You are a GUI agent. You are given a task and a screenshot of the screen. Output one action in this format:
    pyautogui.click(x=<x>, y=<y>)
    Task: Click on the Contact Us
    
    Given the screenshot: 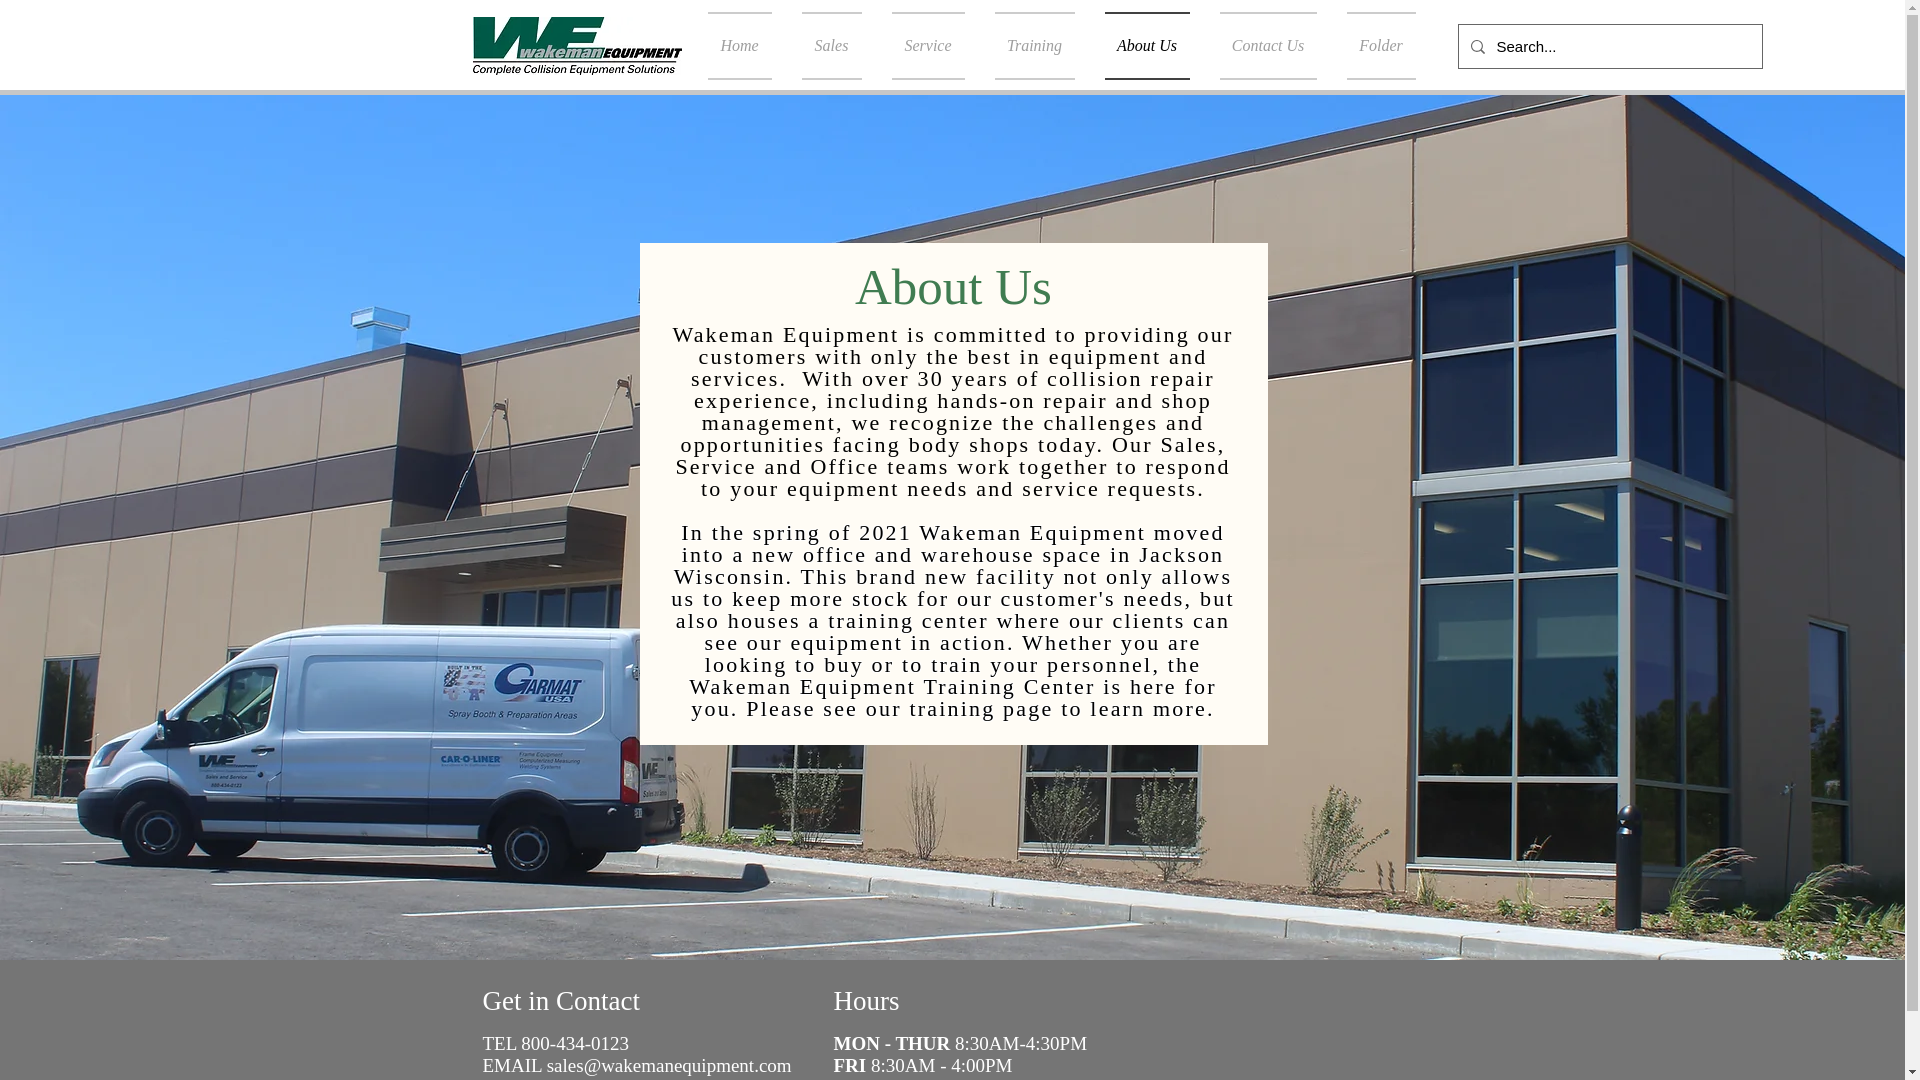 What is the action you would take?
    pyautogui.click(x=1266, y=45)
    